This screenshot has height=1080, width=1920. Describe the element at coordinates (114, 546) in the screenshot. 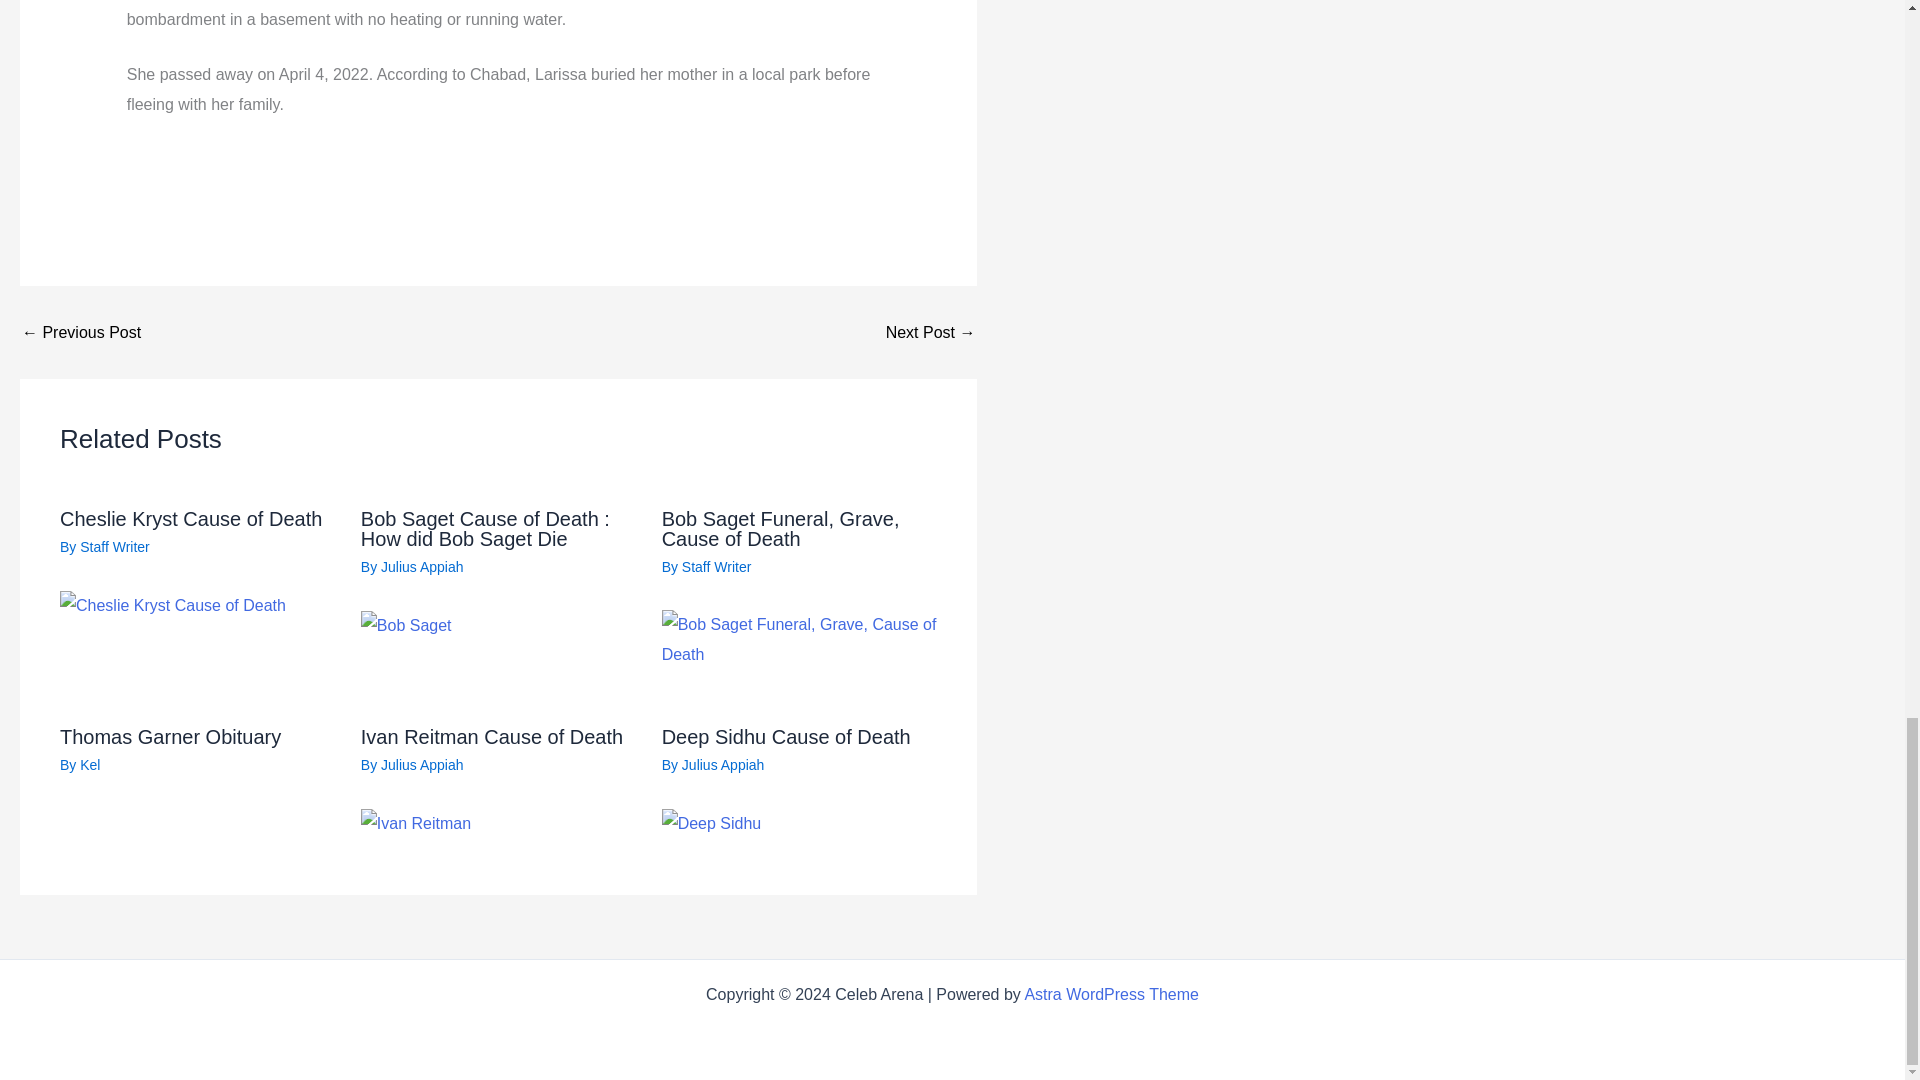

I see `View all posts by Staff Writer` at that location.